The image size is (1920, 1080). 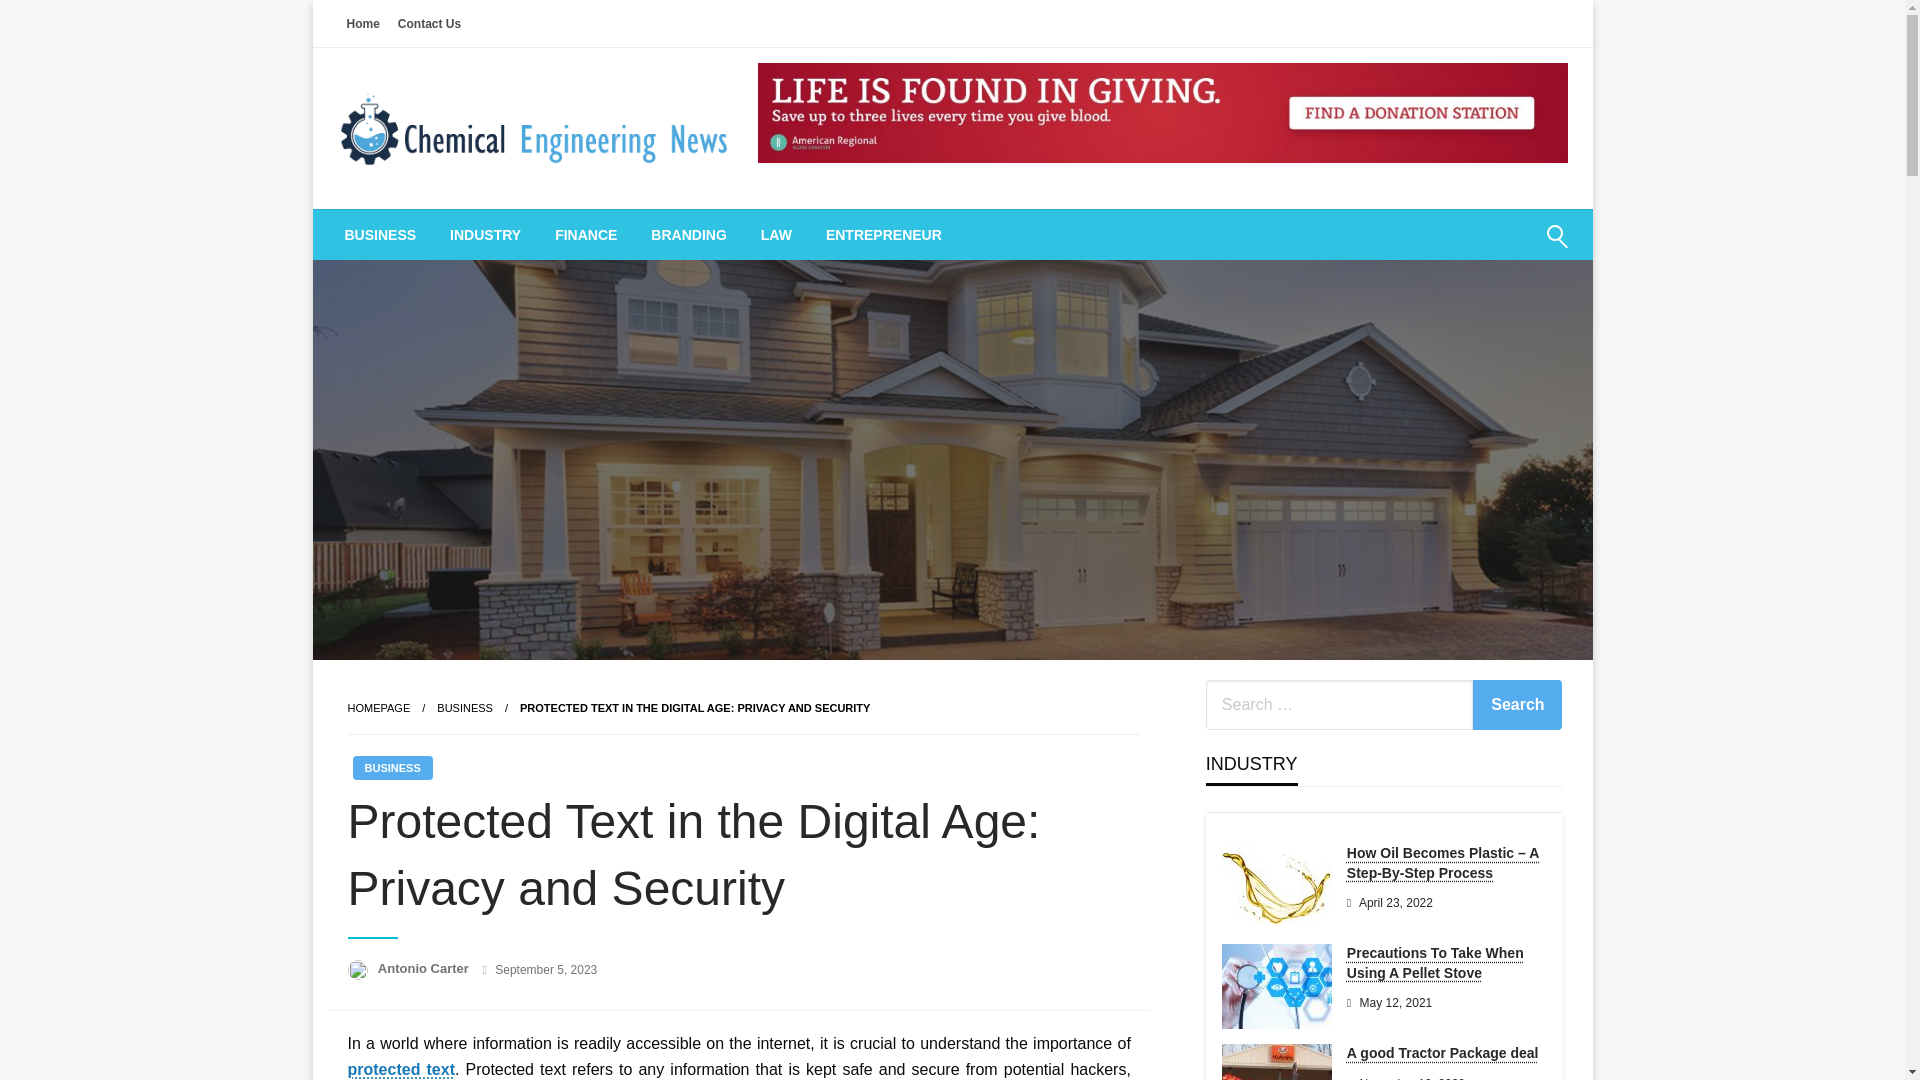 I want to click on Antonio Carter, so click(x=425, y=968).